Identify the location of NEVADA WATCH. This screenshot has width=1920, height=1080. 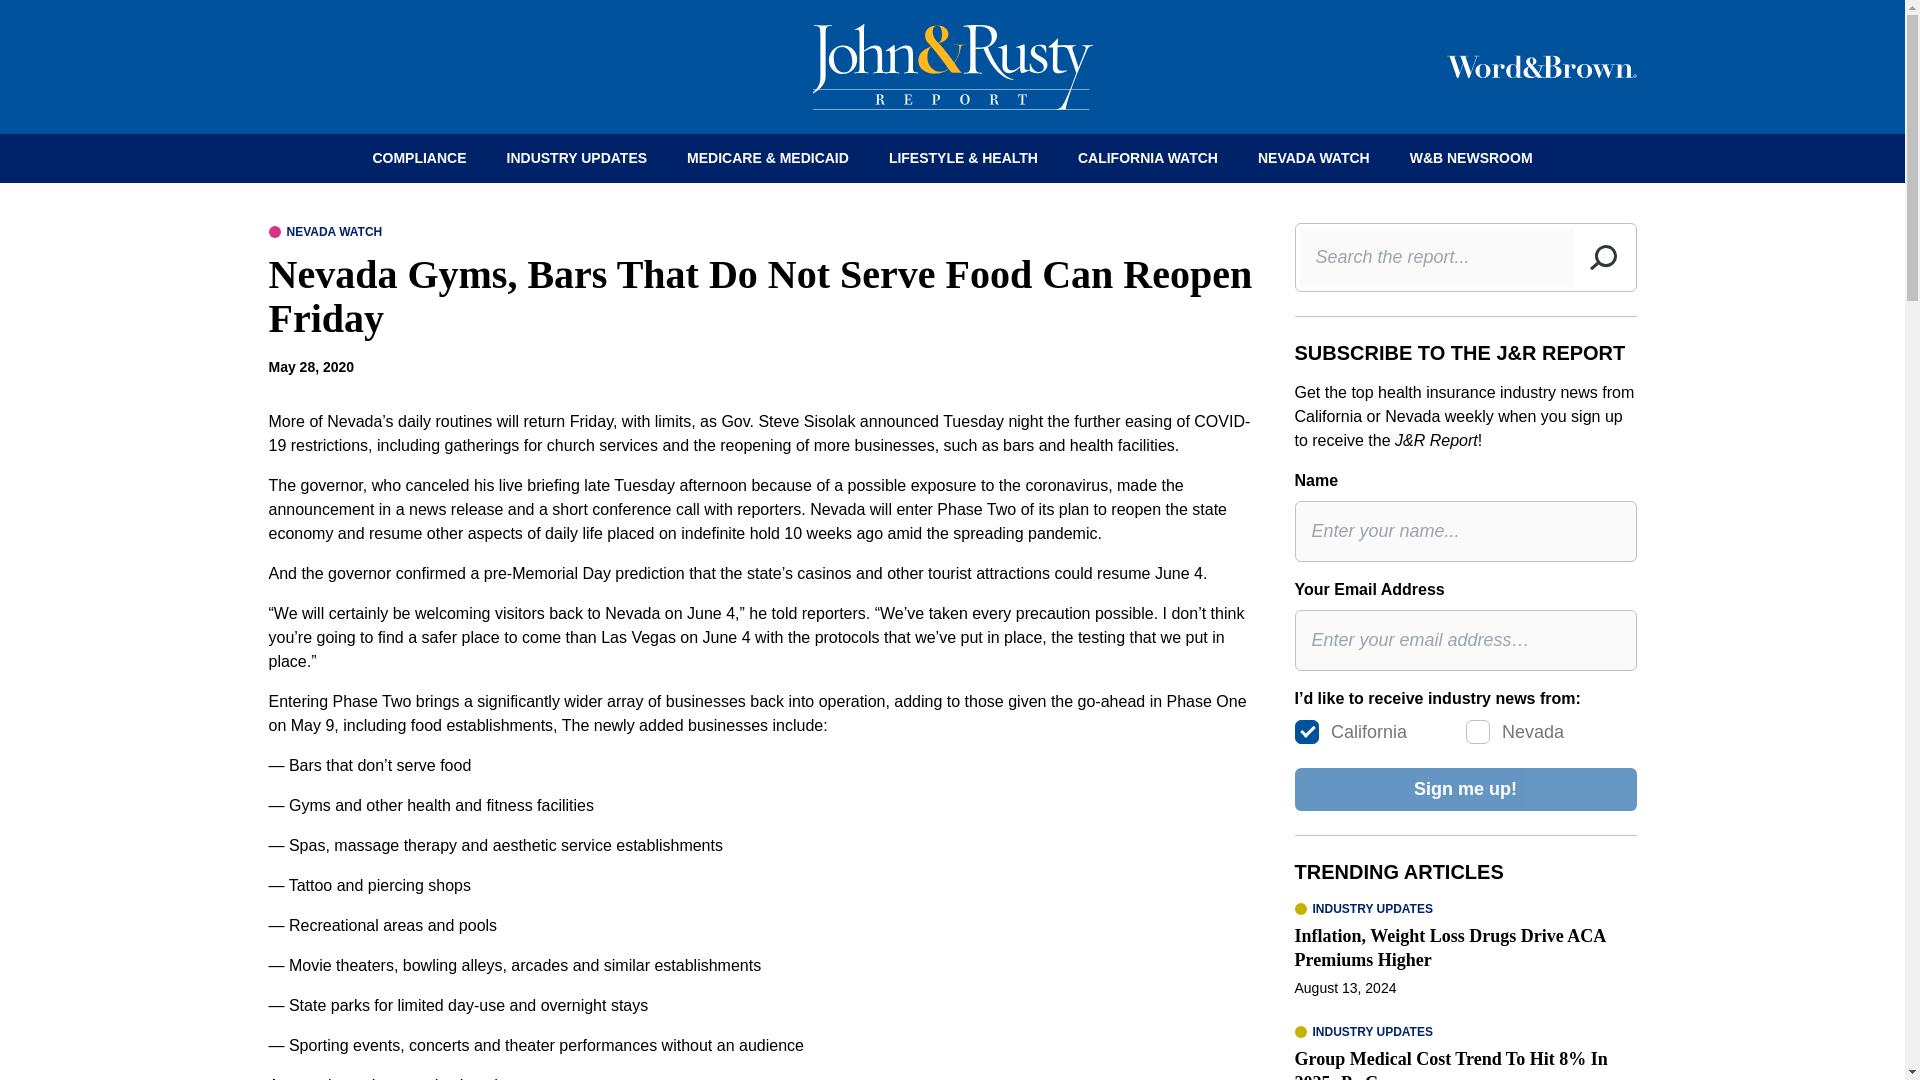
(325, 231).